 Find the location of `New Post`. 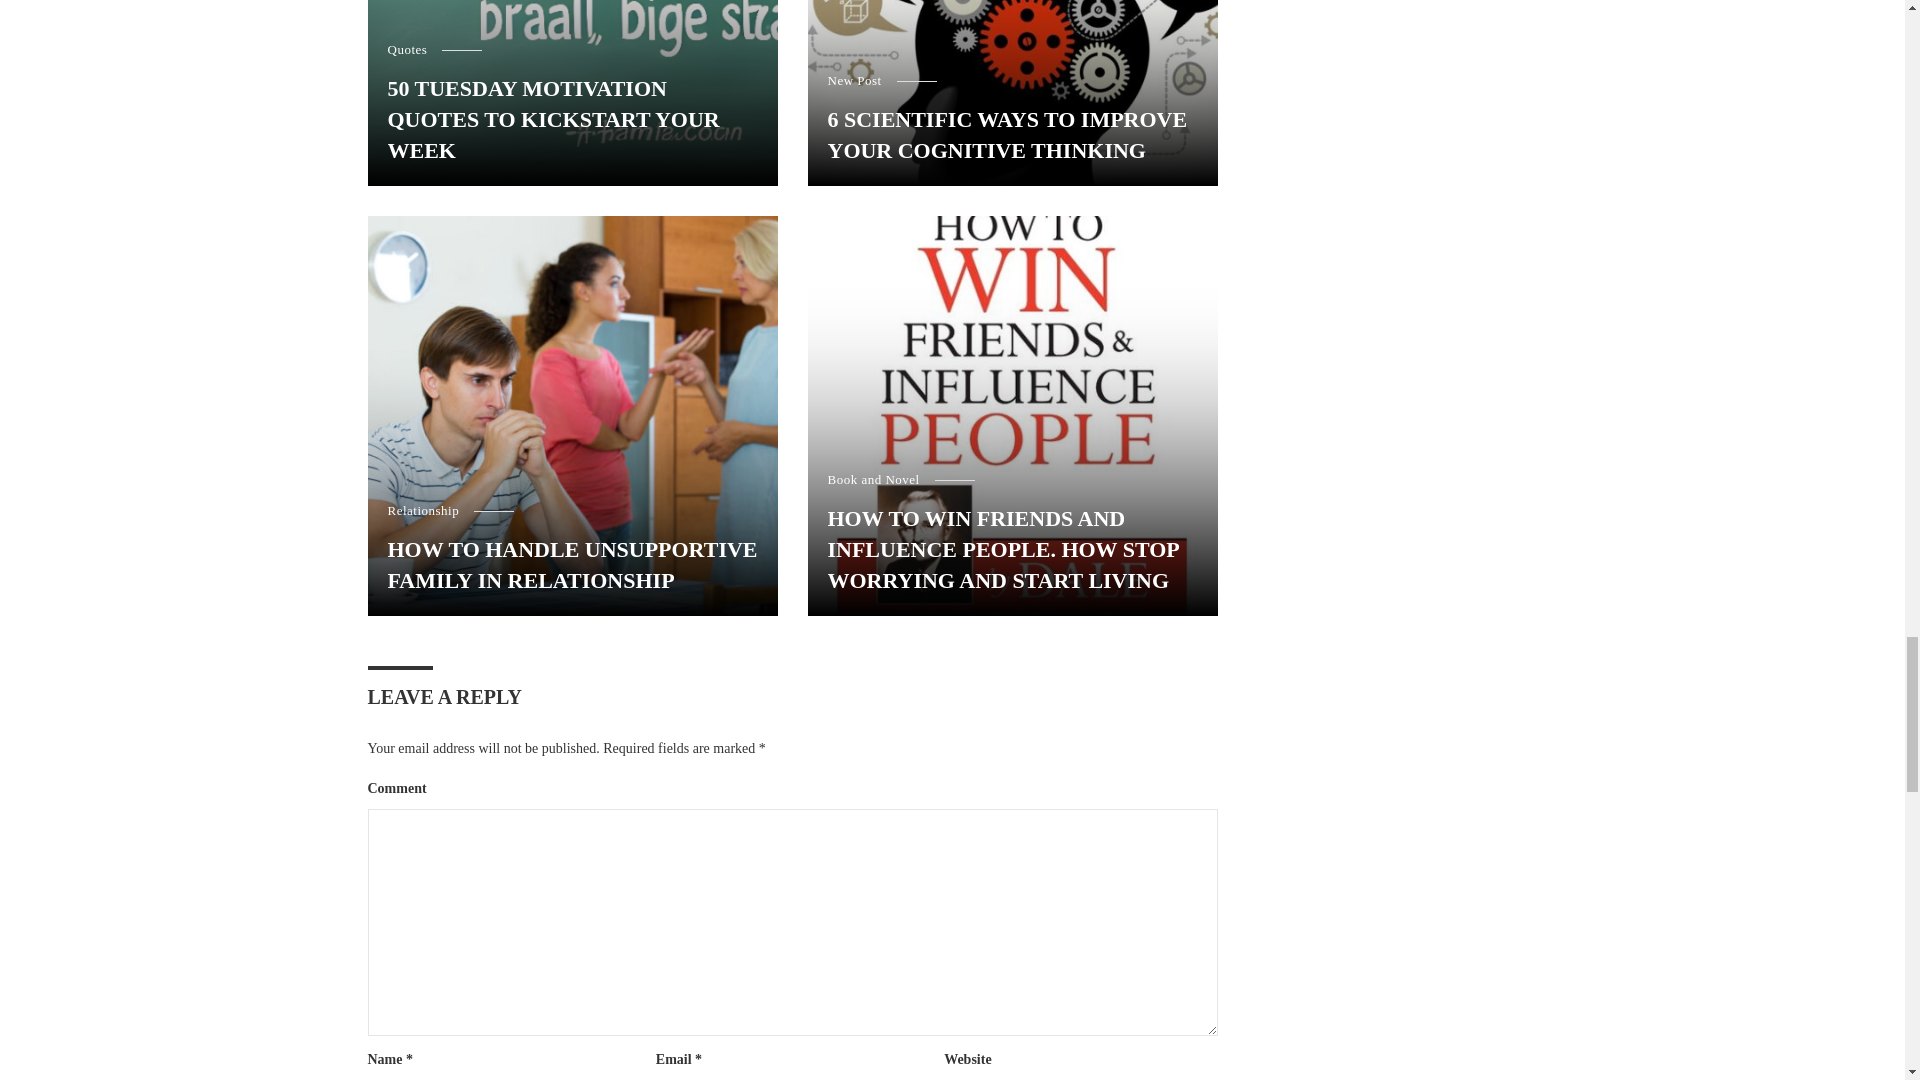

New Post is located at coordinates (862, 80).